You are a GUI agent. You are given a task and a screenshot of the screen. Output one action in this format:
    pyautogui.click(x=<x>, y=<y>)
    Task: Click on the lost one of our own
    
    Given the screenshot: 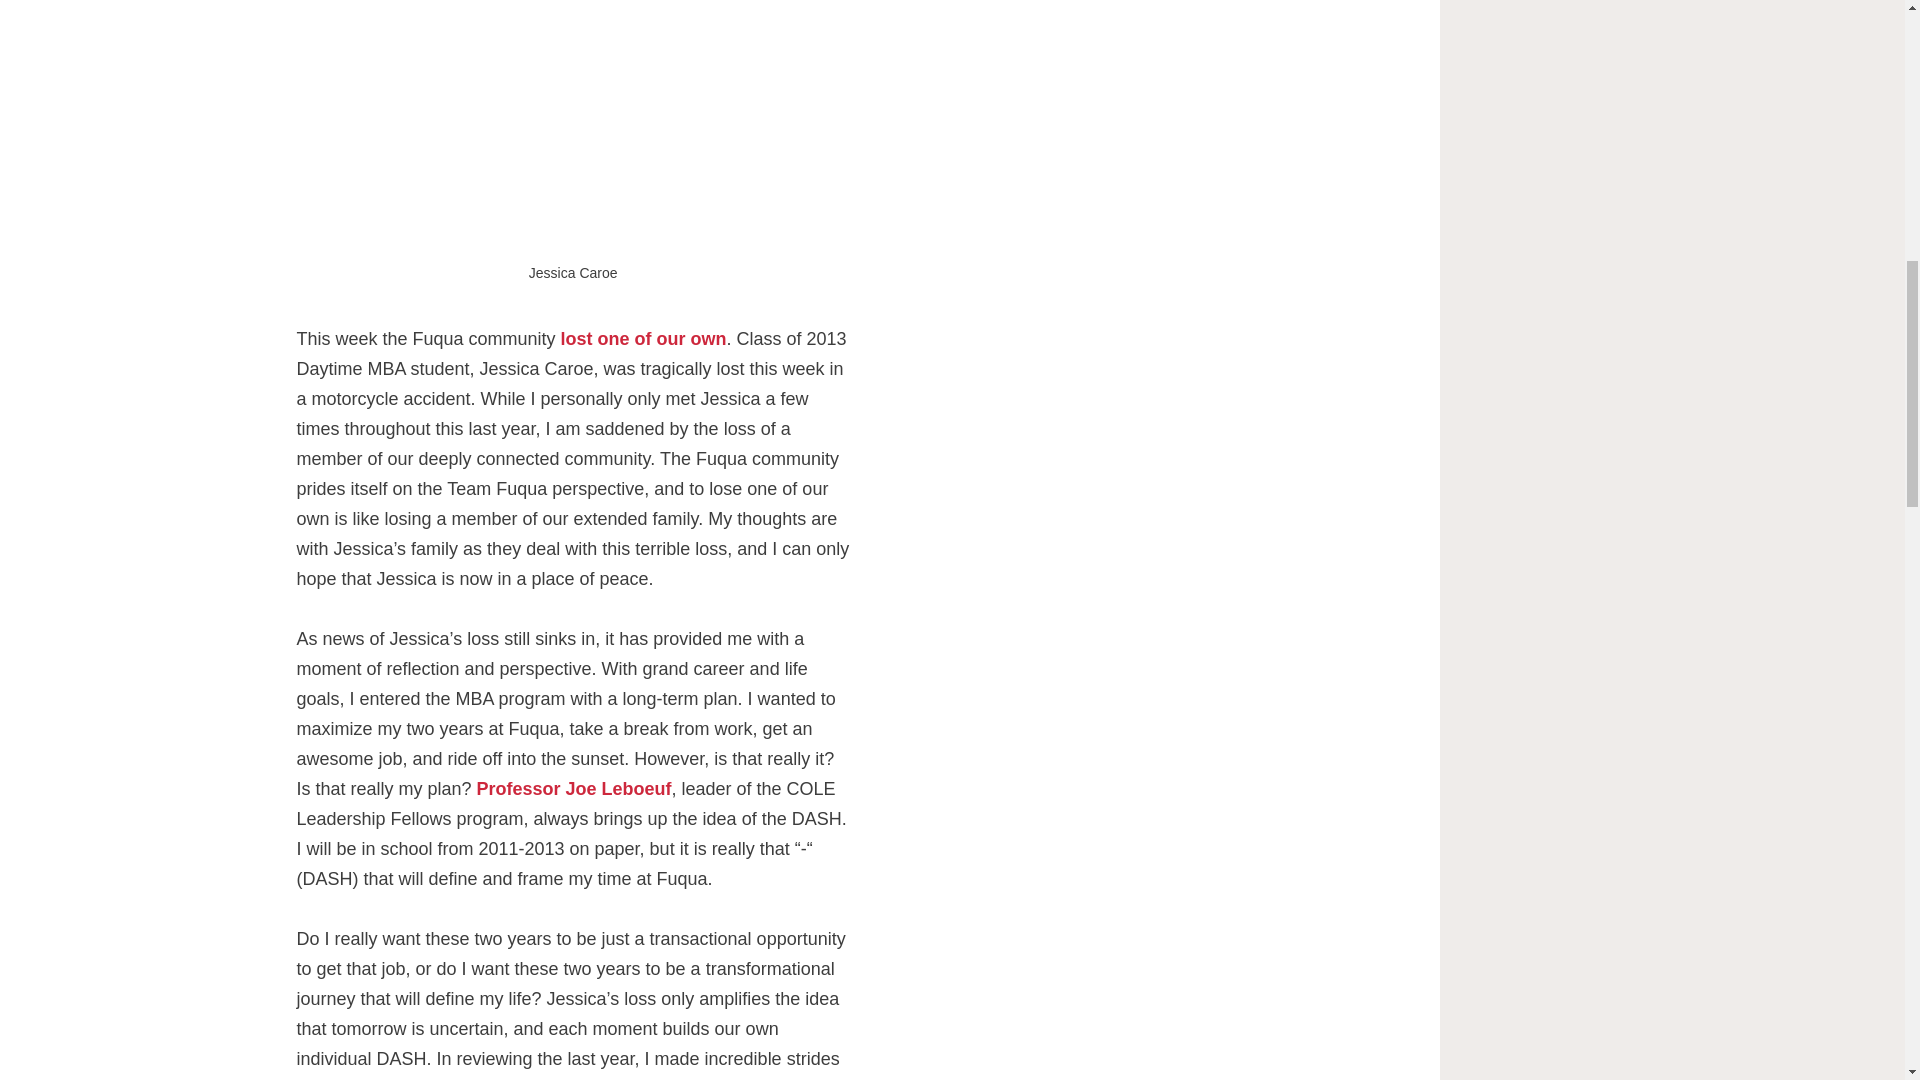 What is the action you would take?
    pyautogui.click(x=644, y=338)
    